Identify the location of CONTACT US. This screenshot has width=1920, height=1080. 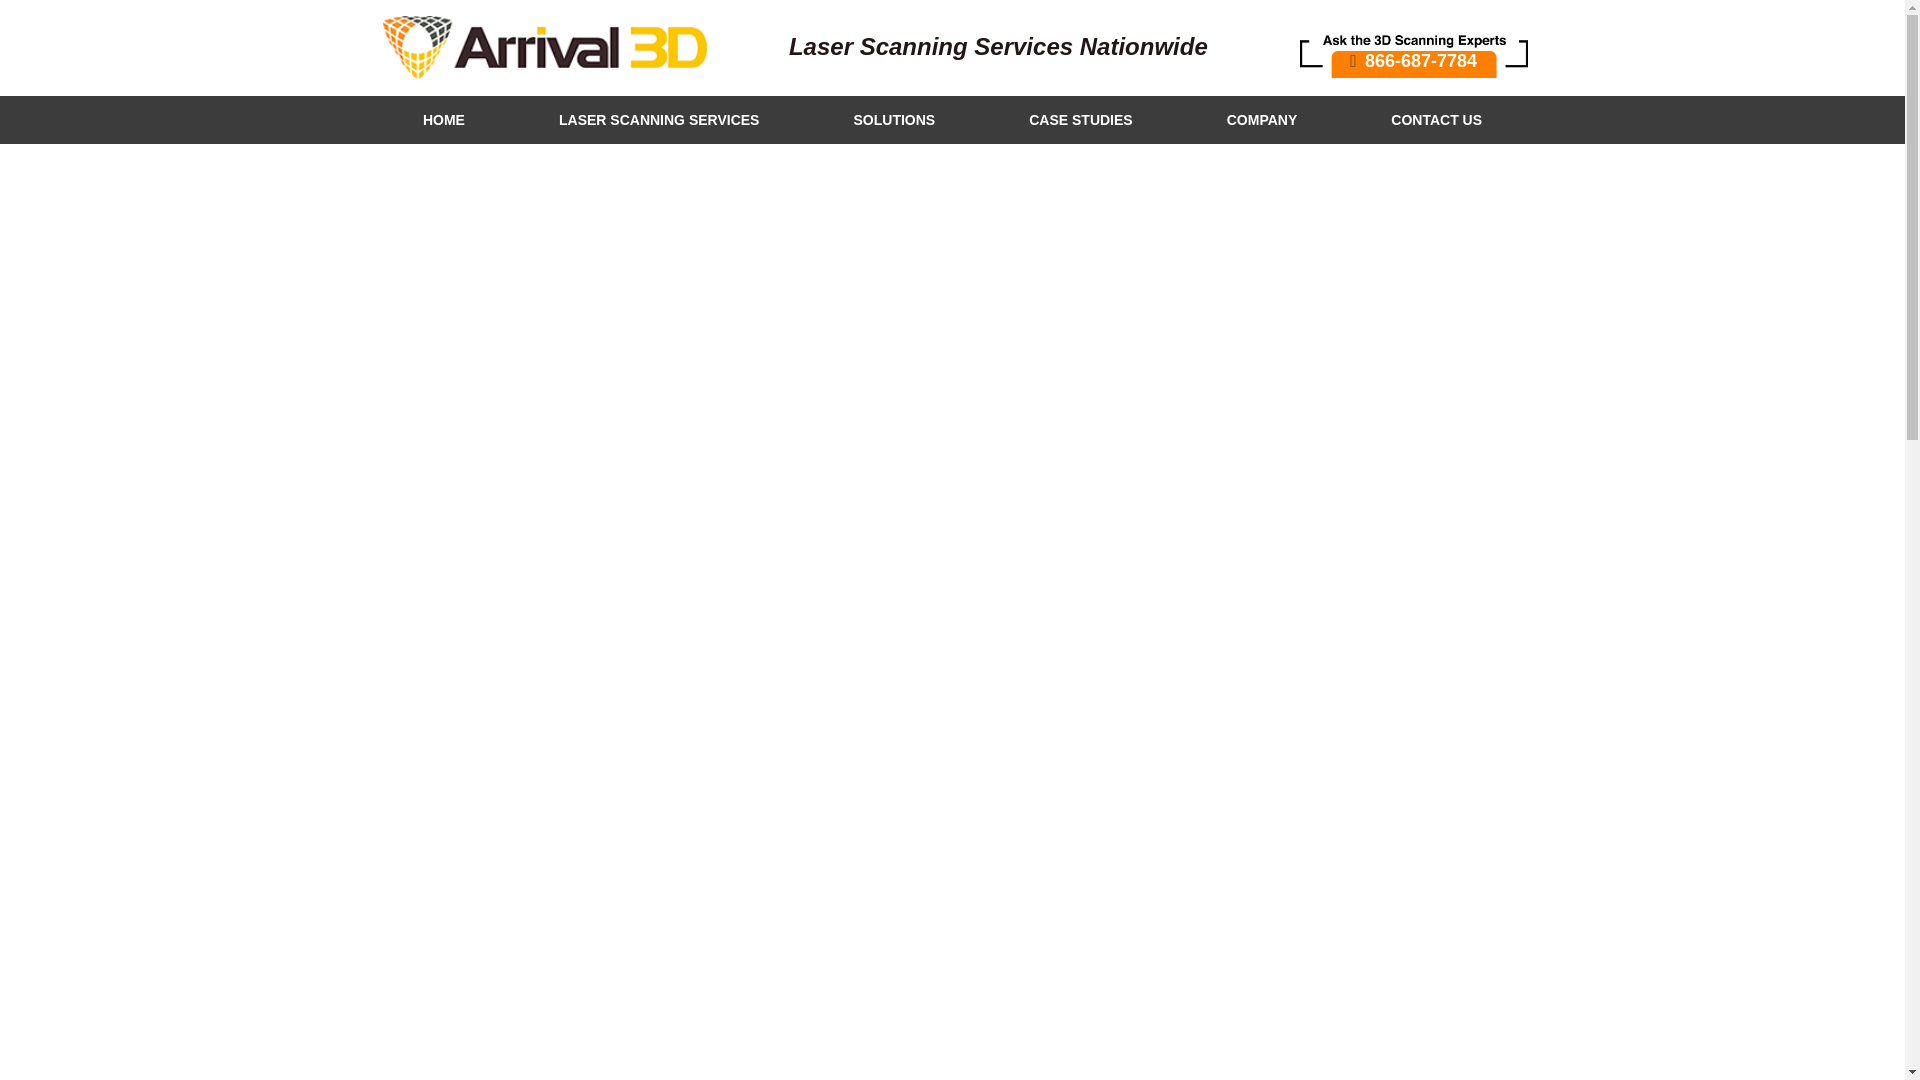
(1436, 120).